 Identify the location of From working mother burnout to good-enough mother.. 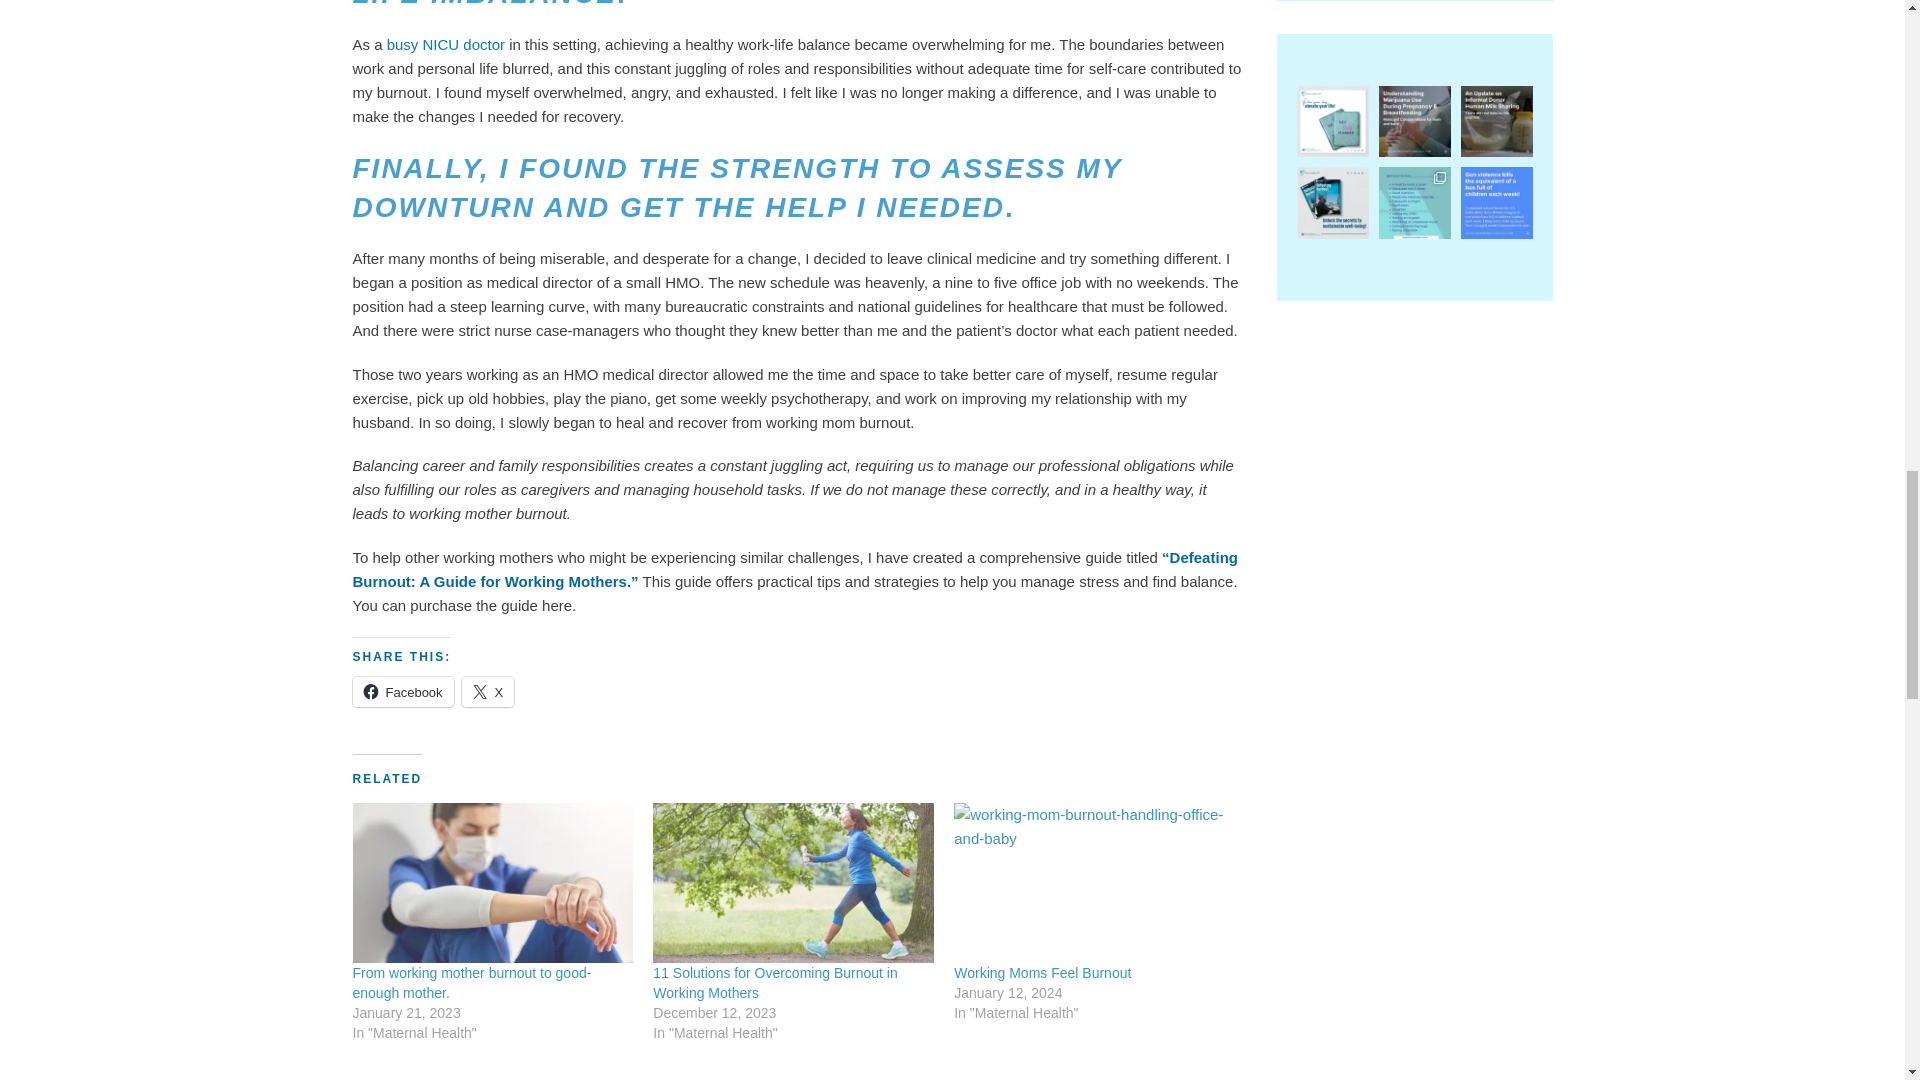
(492, 883).